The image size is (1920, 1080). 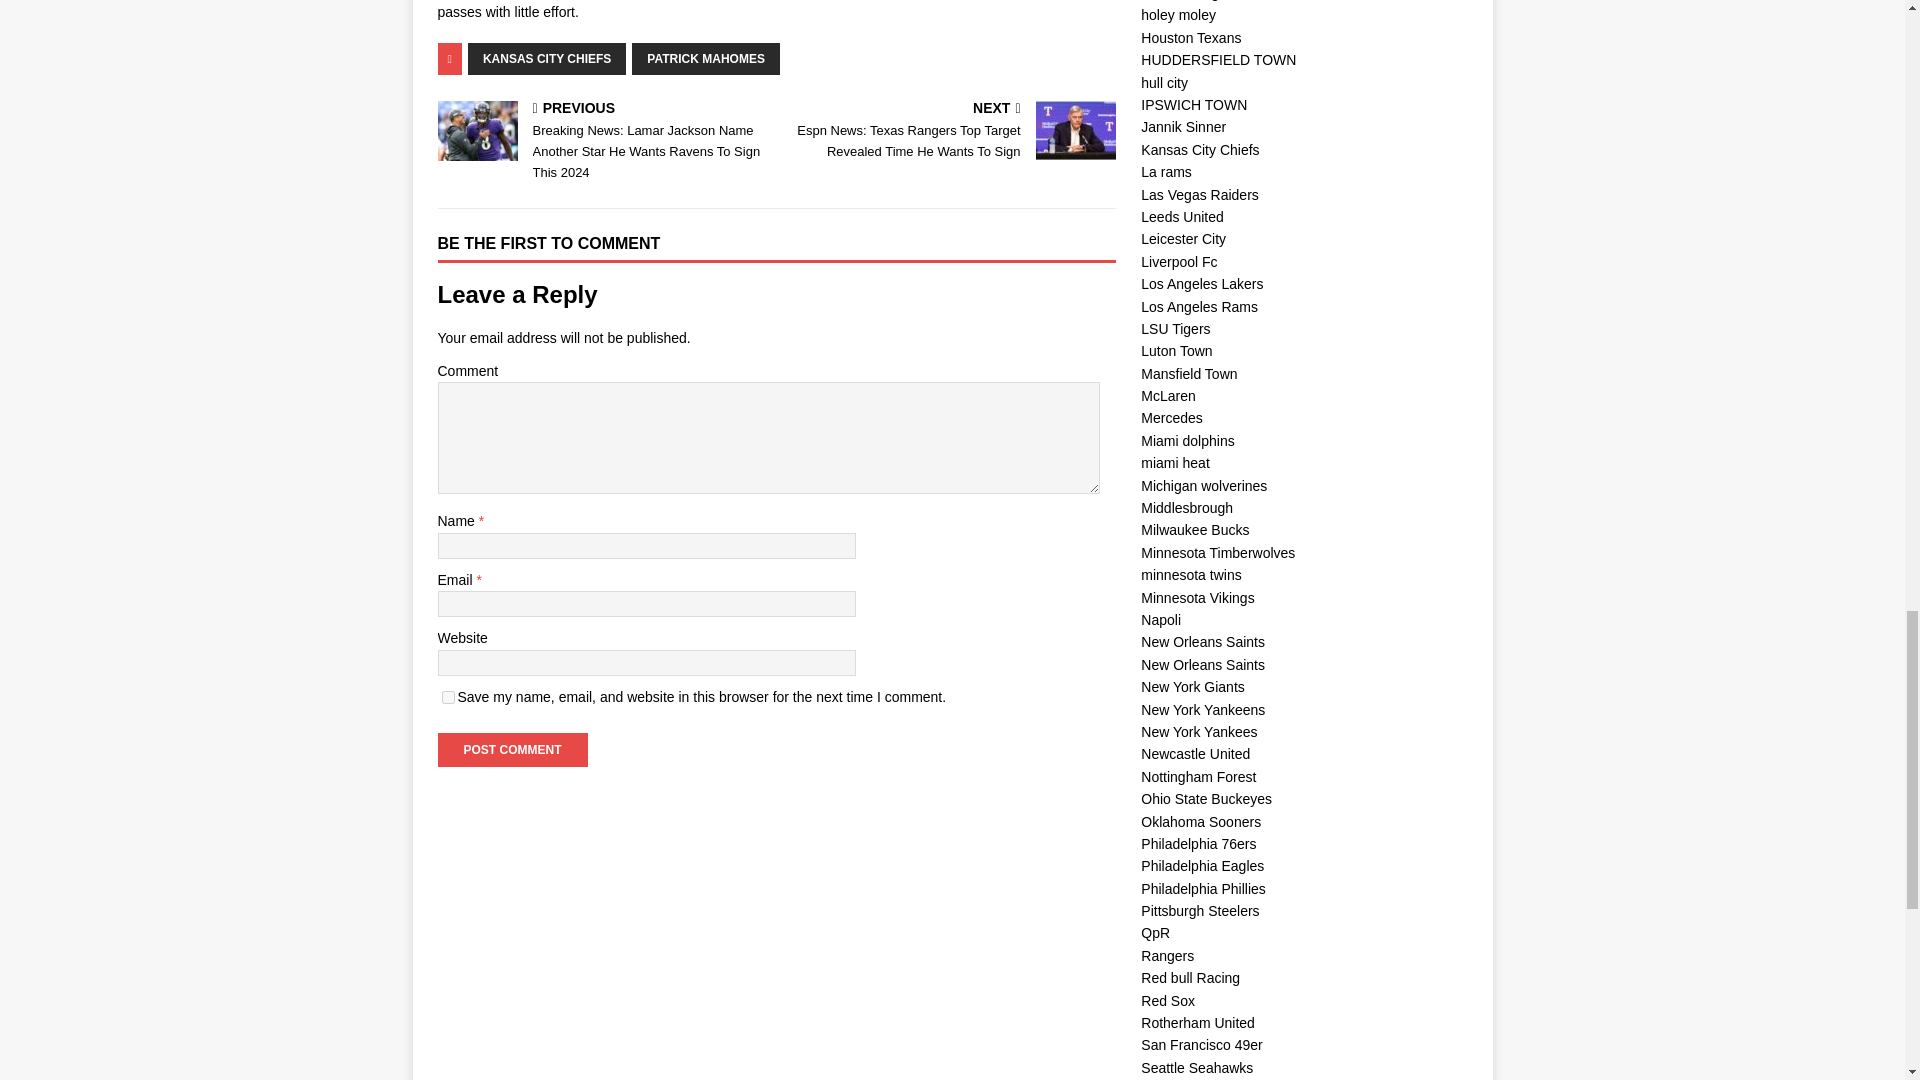 I want to click on KANSAS CITY CHIEFS, so click(x=546, y=58).